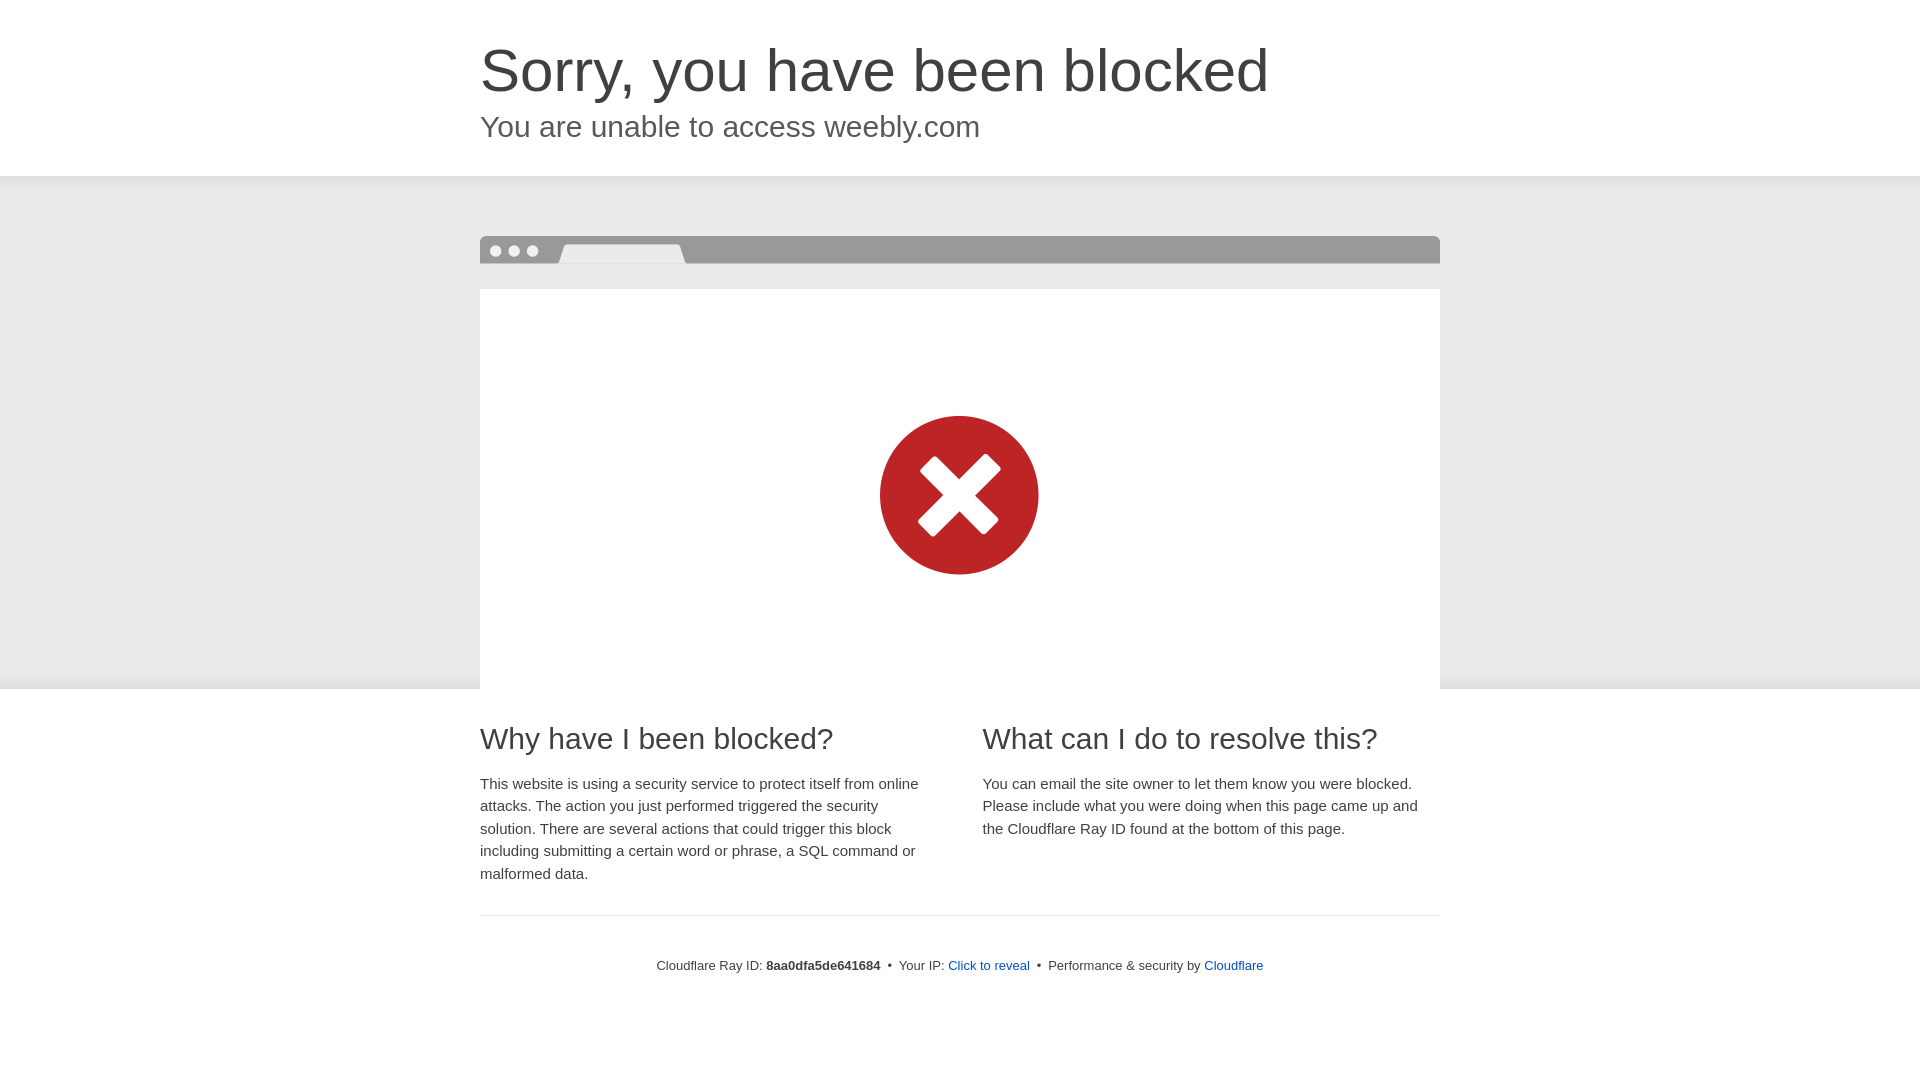 The image size is (1920, 1080). What do you see at coordinates (988, 966) in the screenshot?
I see `Click to reveal` at bounding box center [988, 966].